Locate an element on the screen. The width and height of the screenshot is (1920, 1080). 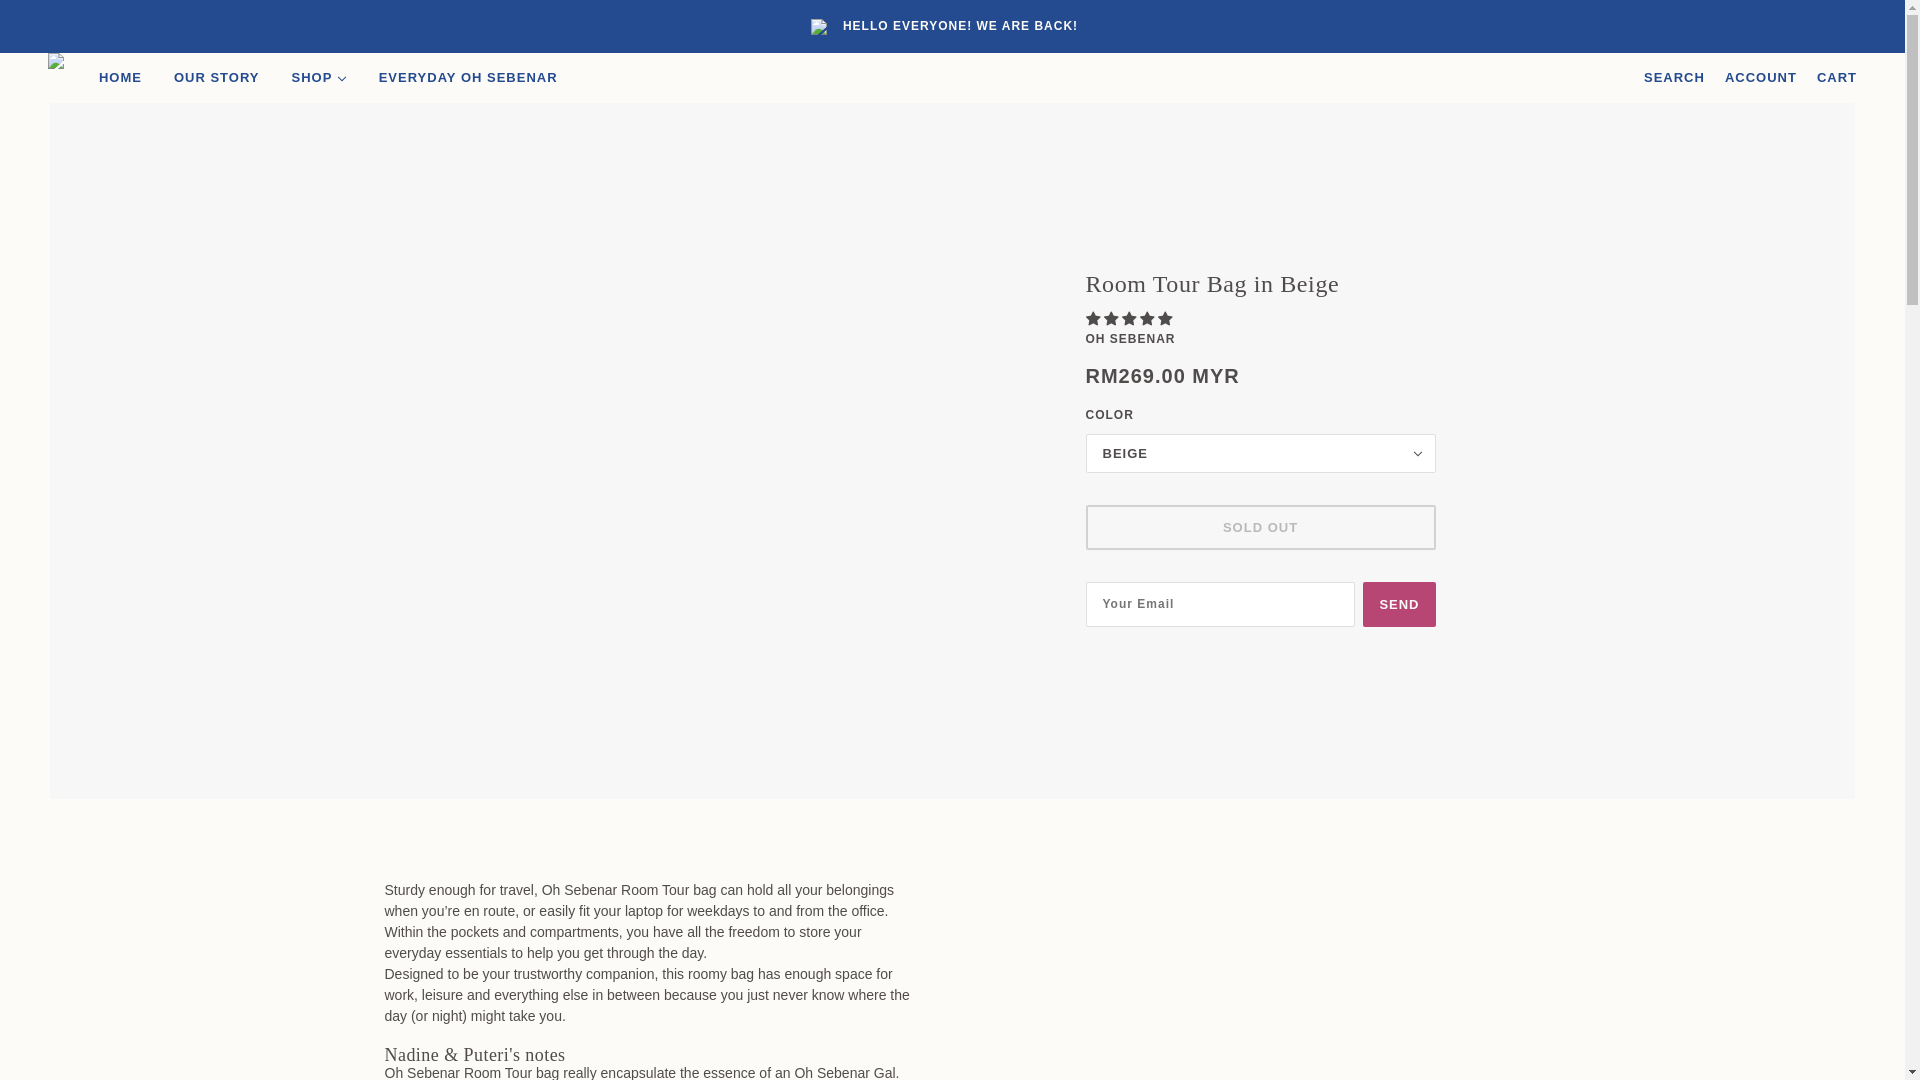
SEND is located at coordinates (1398, 604).